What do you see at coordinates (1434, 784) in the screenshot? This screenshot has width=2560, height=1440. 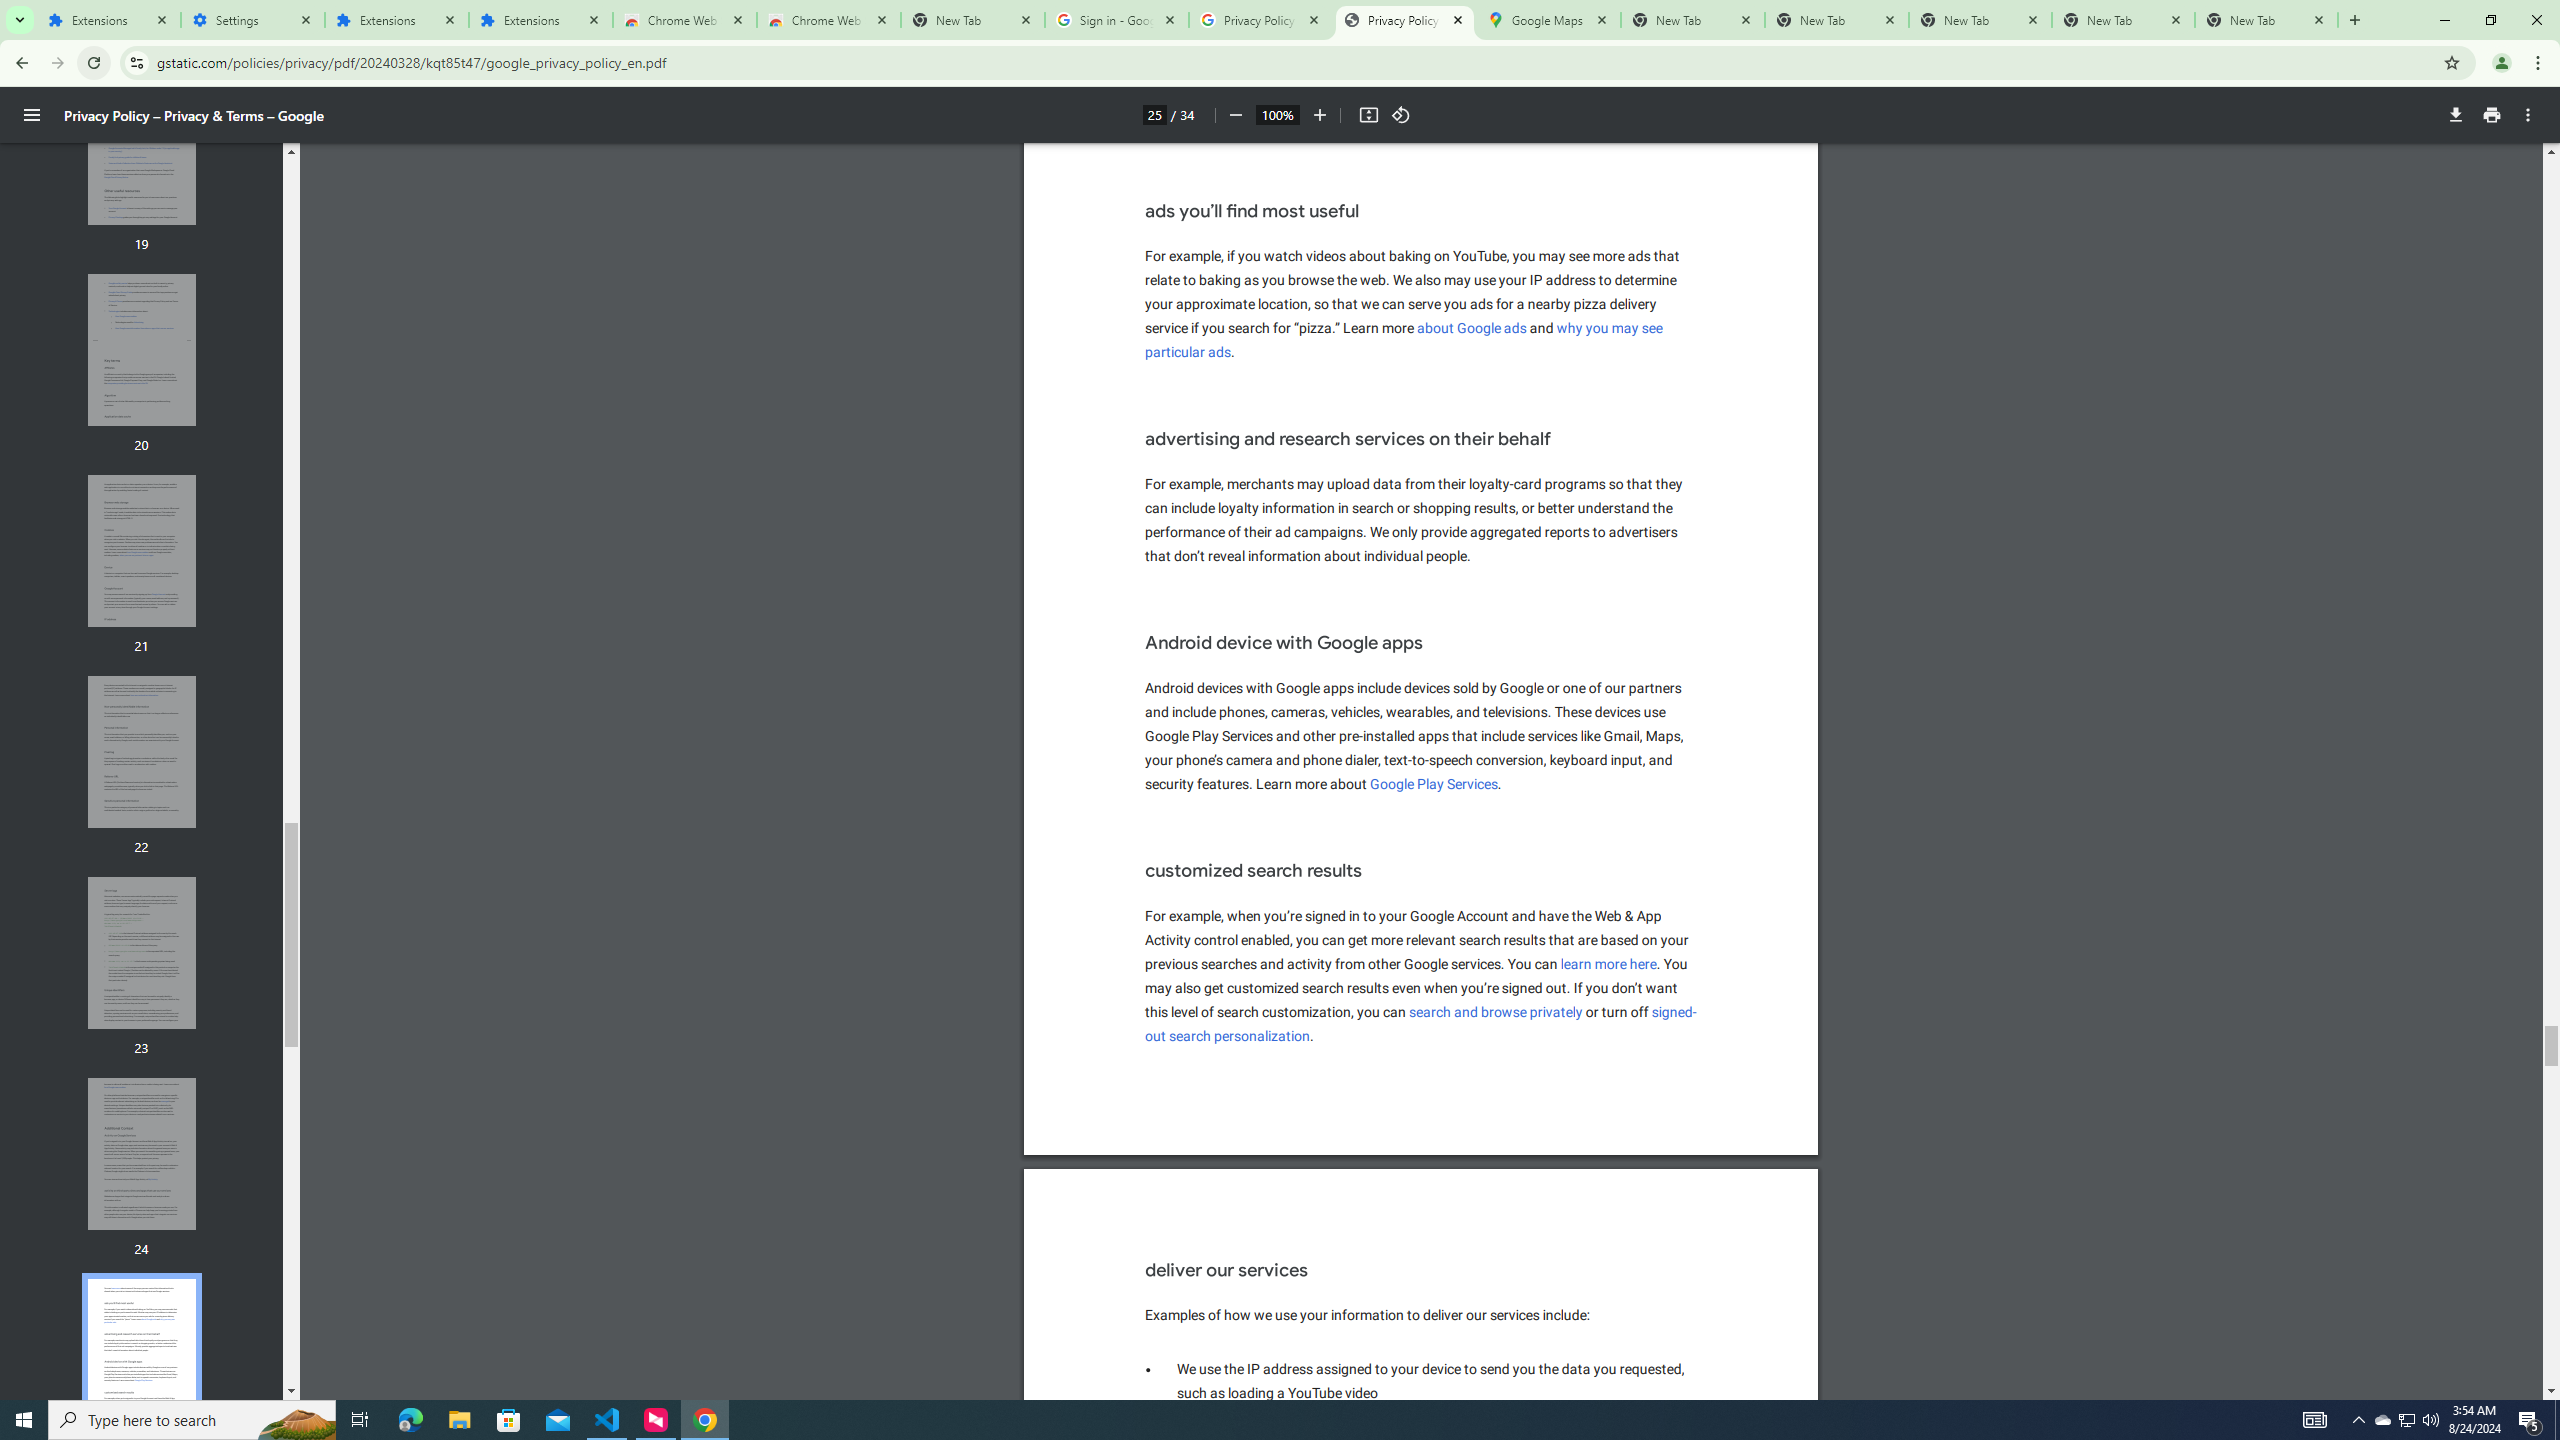 I see `Google Play Services` at bounding box center [1434, 784].